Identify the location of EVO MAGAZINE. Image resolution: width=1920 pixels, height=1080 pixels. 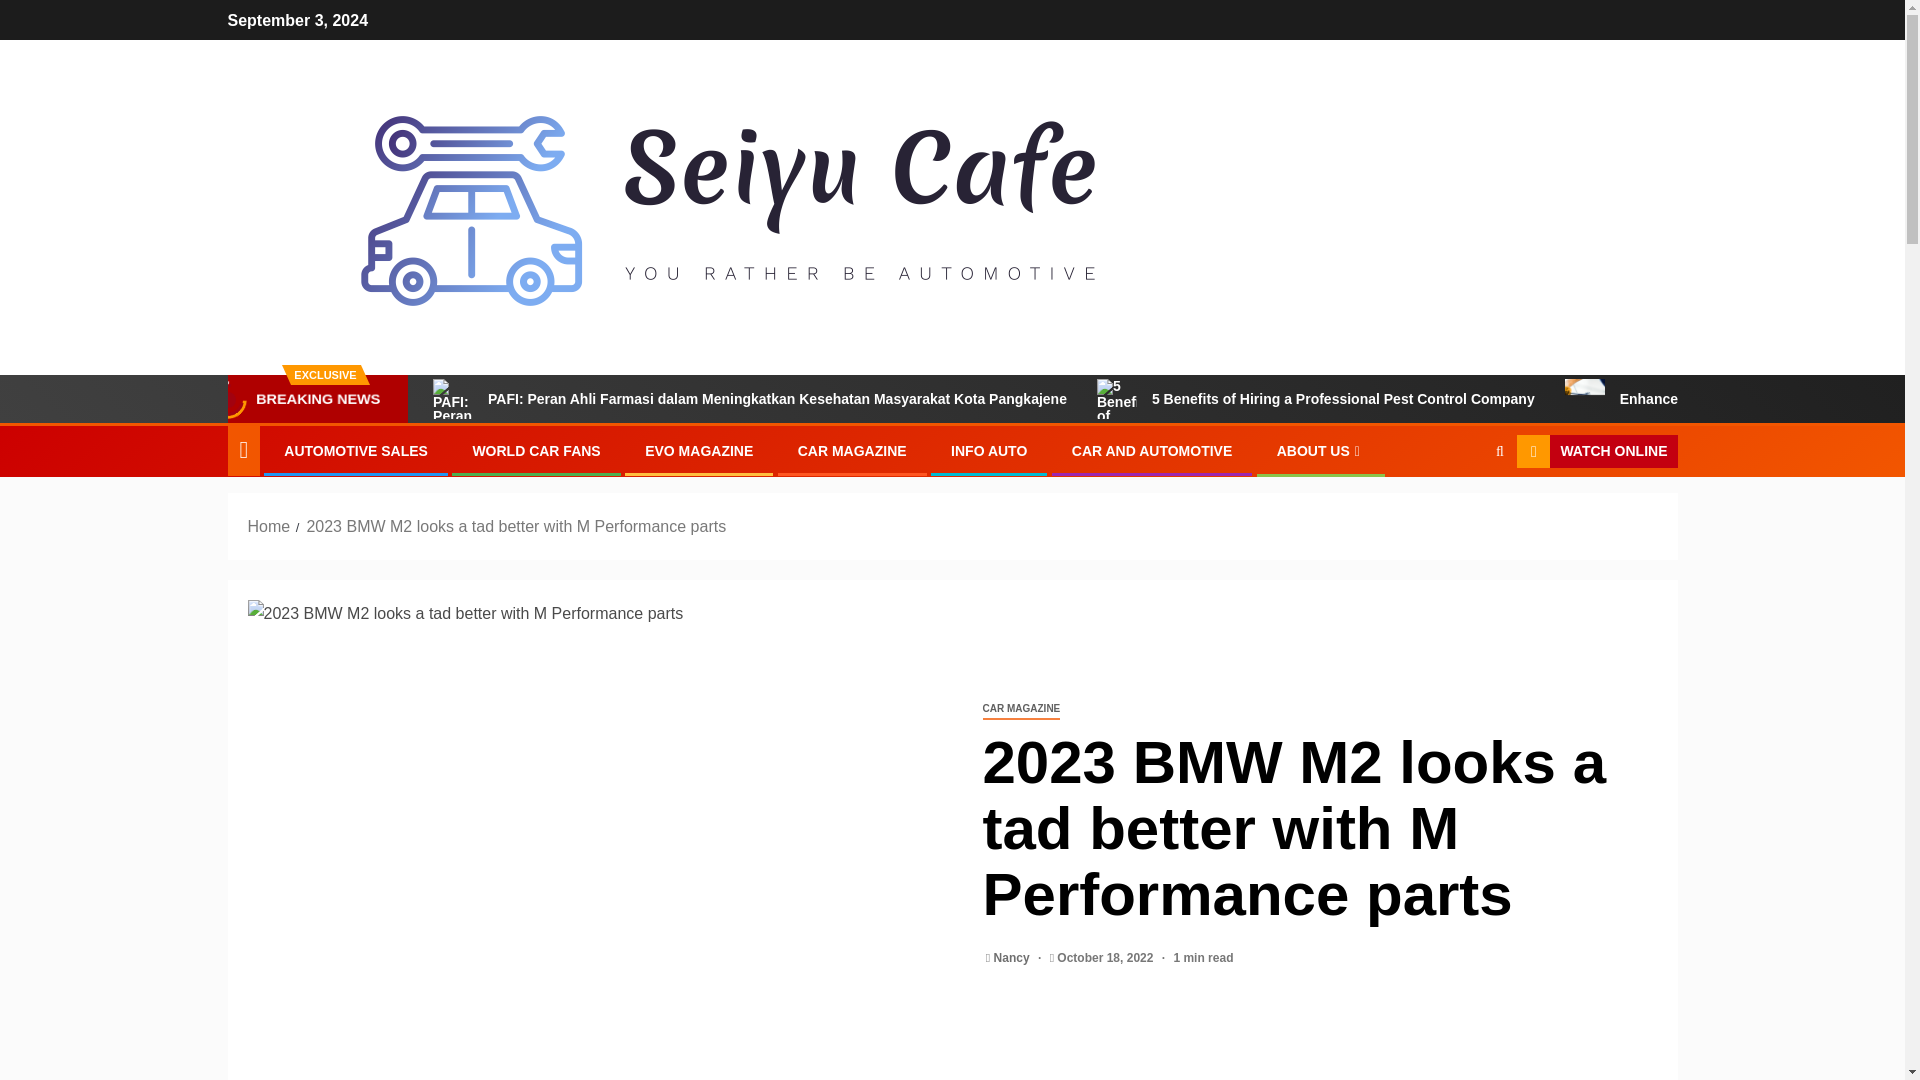
(698, 450).